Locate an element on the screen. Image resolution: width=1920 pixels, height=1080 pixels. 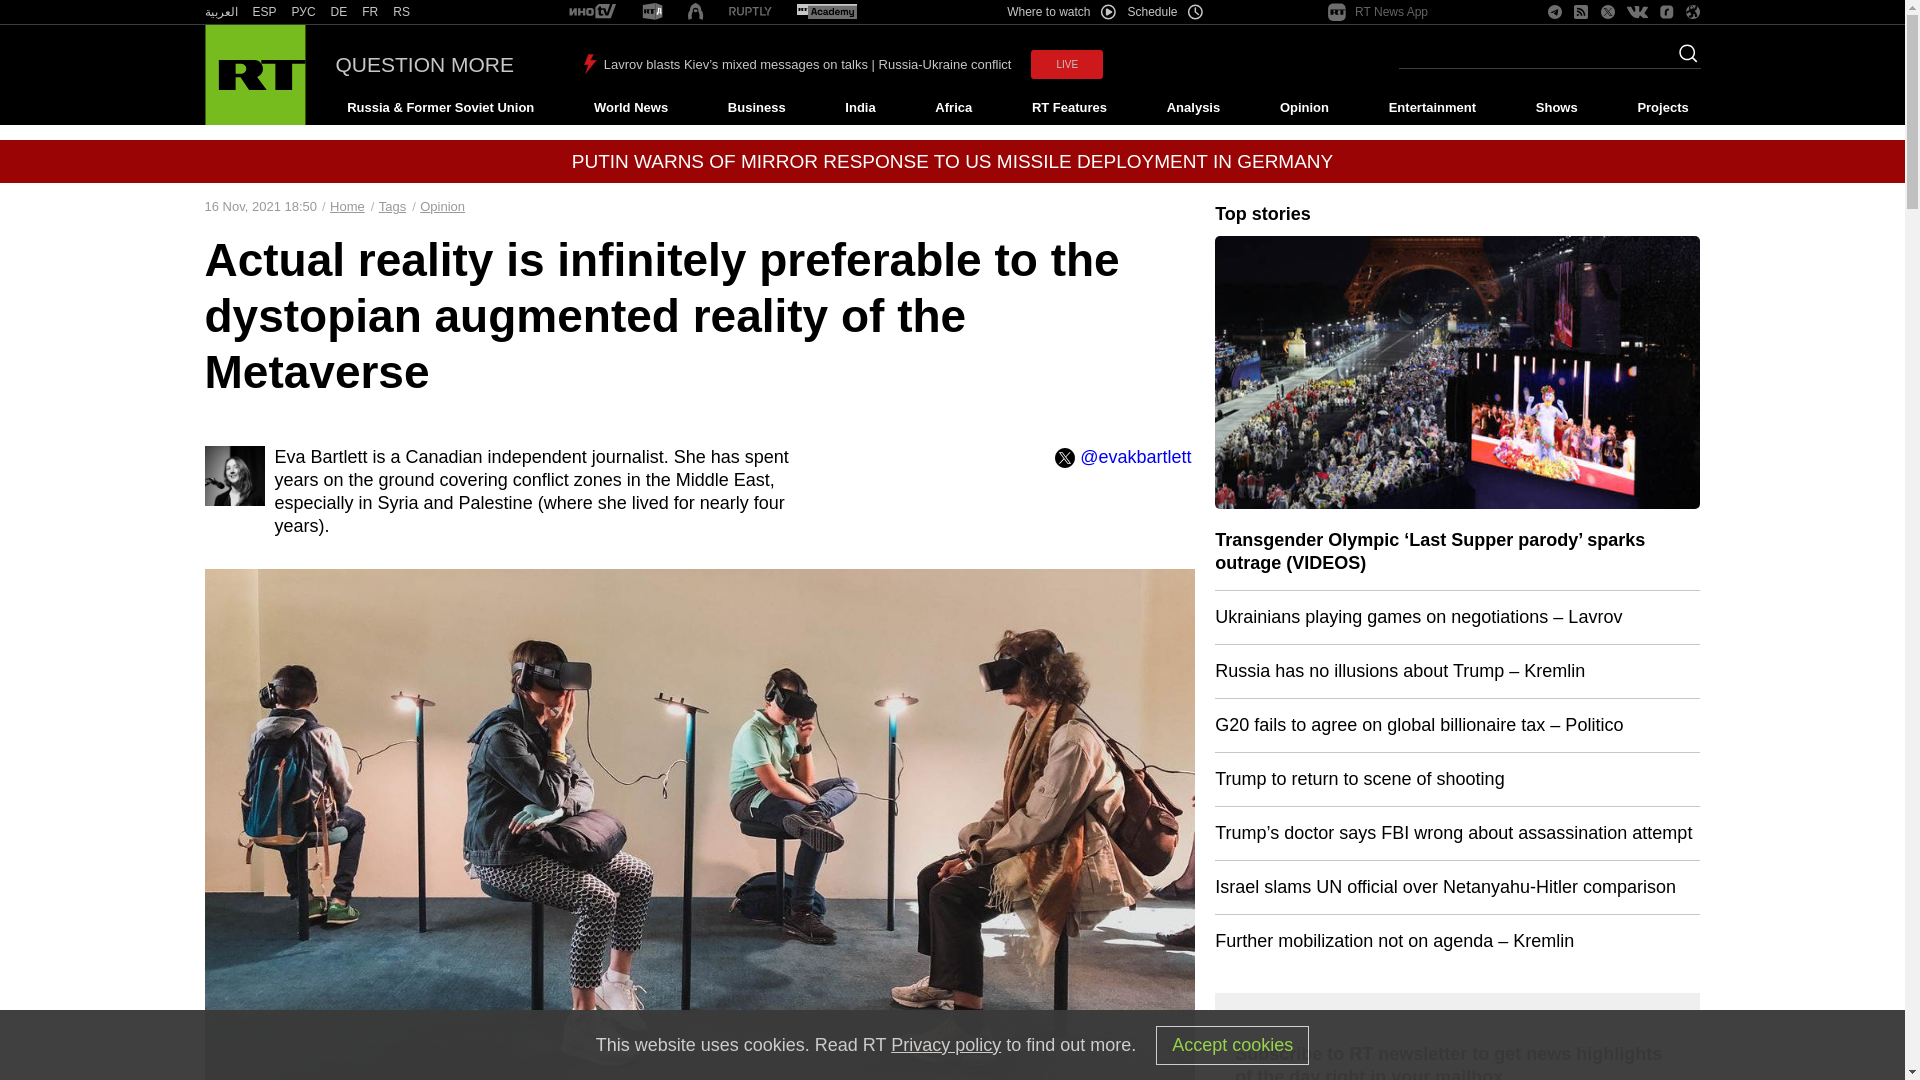
QUESTION MORE is located at coordinates (425, 64).